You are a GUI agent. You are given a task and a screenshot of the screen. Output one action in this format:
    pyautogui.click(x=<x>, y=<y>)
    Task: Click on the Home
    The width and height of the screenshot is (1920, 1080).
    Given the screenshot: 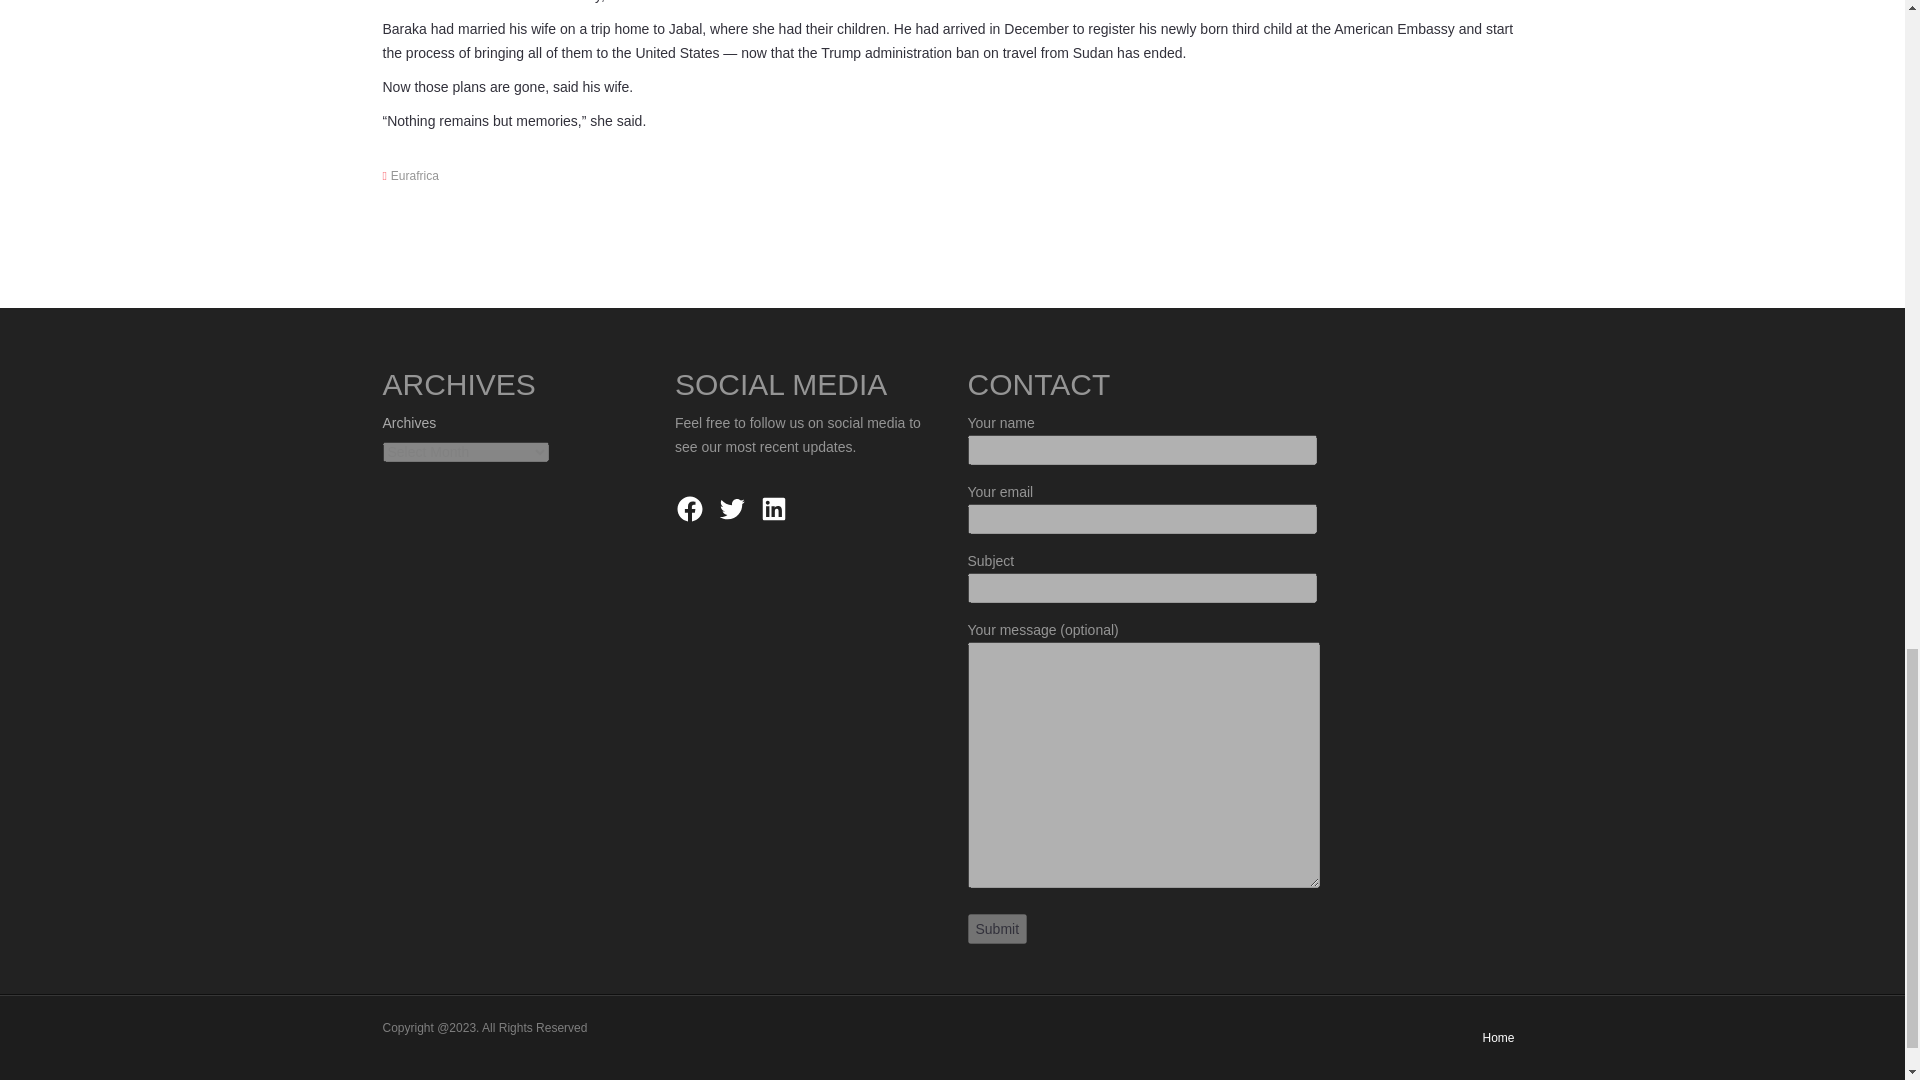 What is the action you would take?
    pyautogui.click(x=1498, y=1038)
    